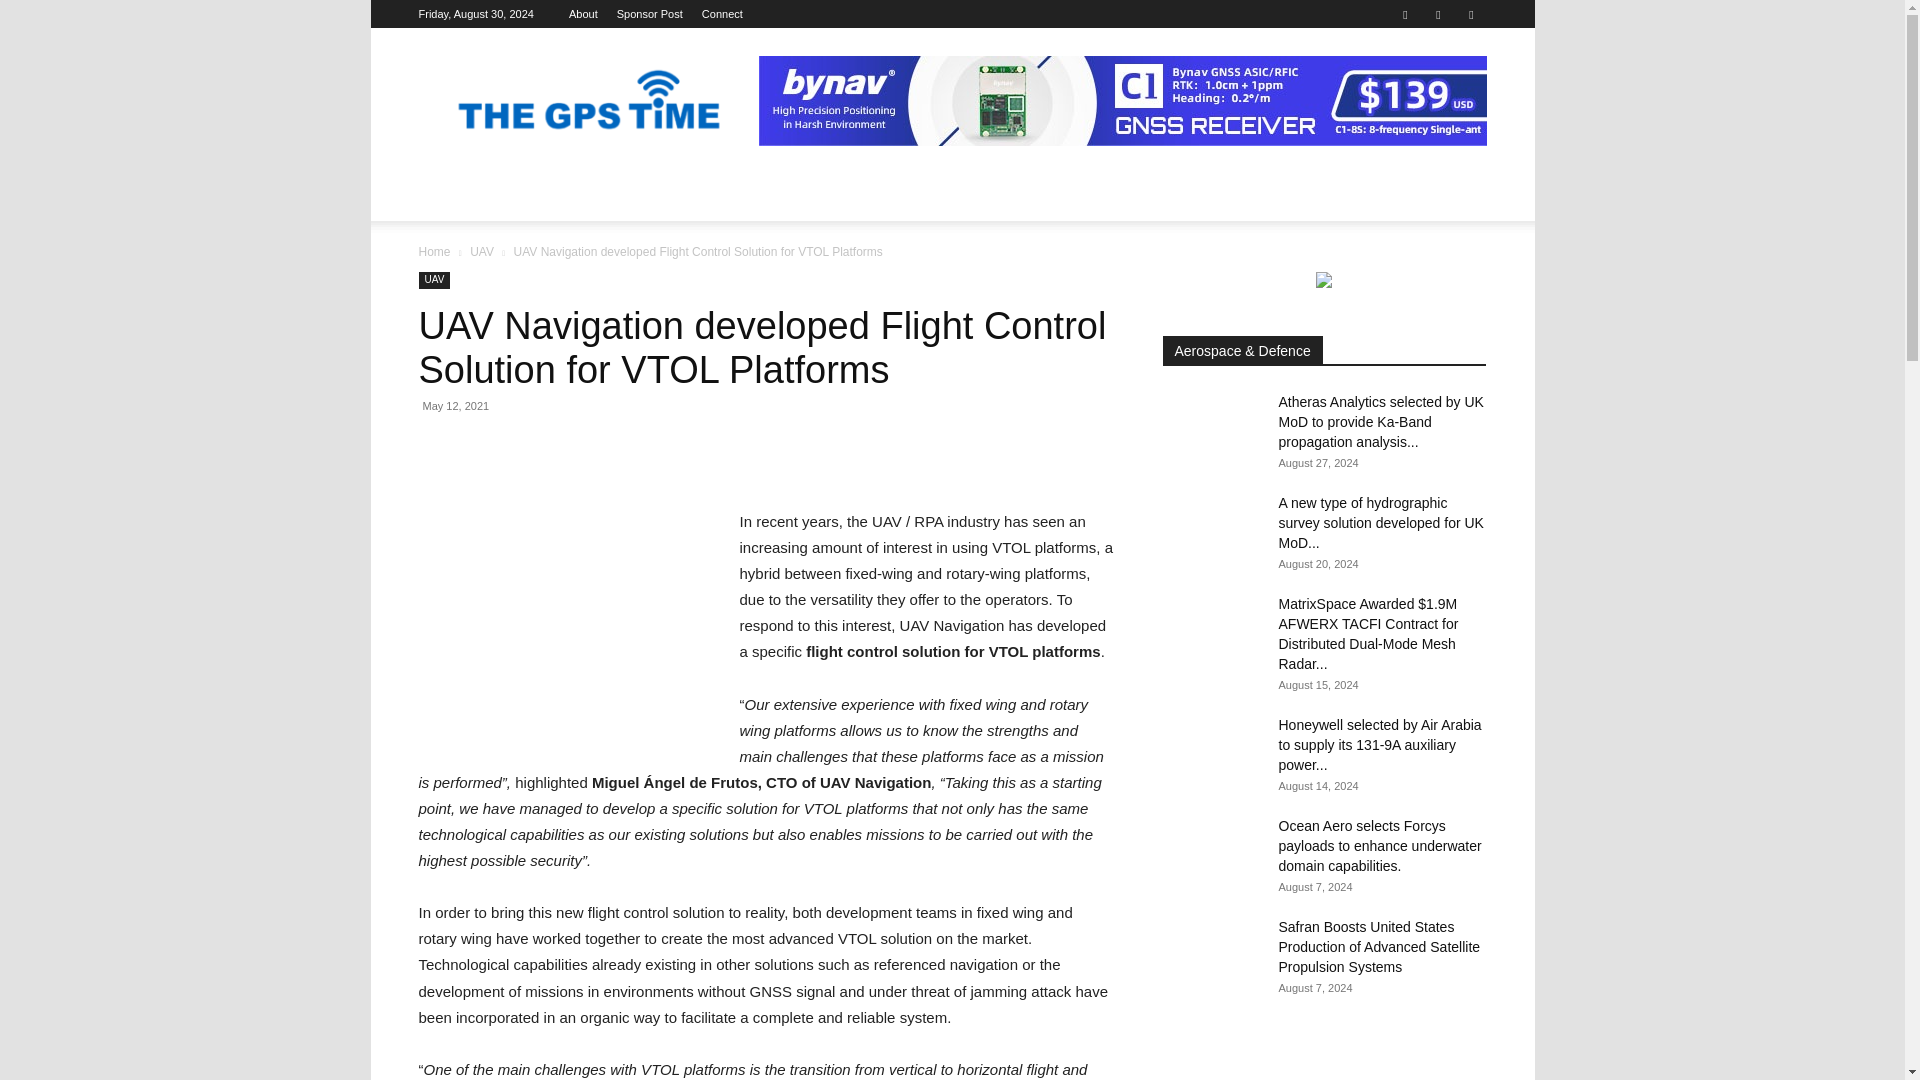 Image resolution: width=1920 pixels, height=1080 pixels. Describe the element at coordinates (1438, 14) in the screenshot. I see `Linkedin` at that location.